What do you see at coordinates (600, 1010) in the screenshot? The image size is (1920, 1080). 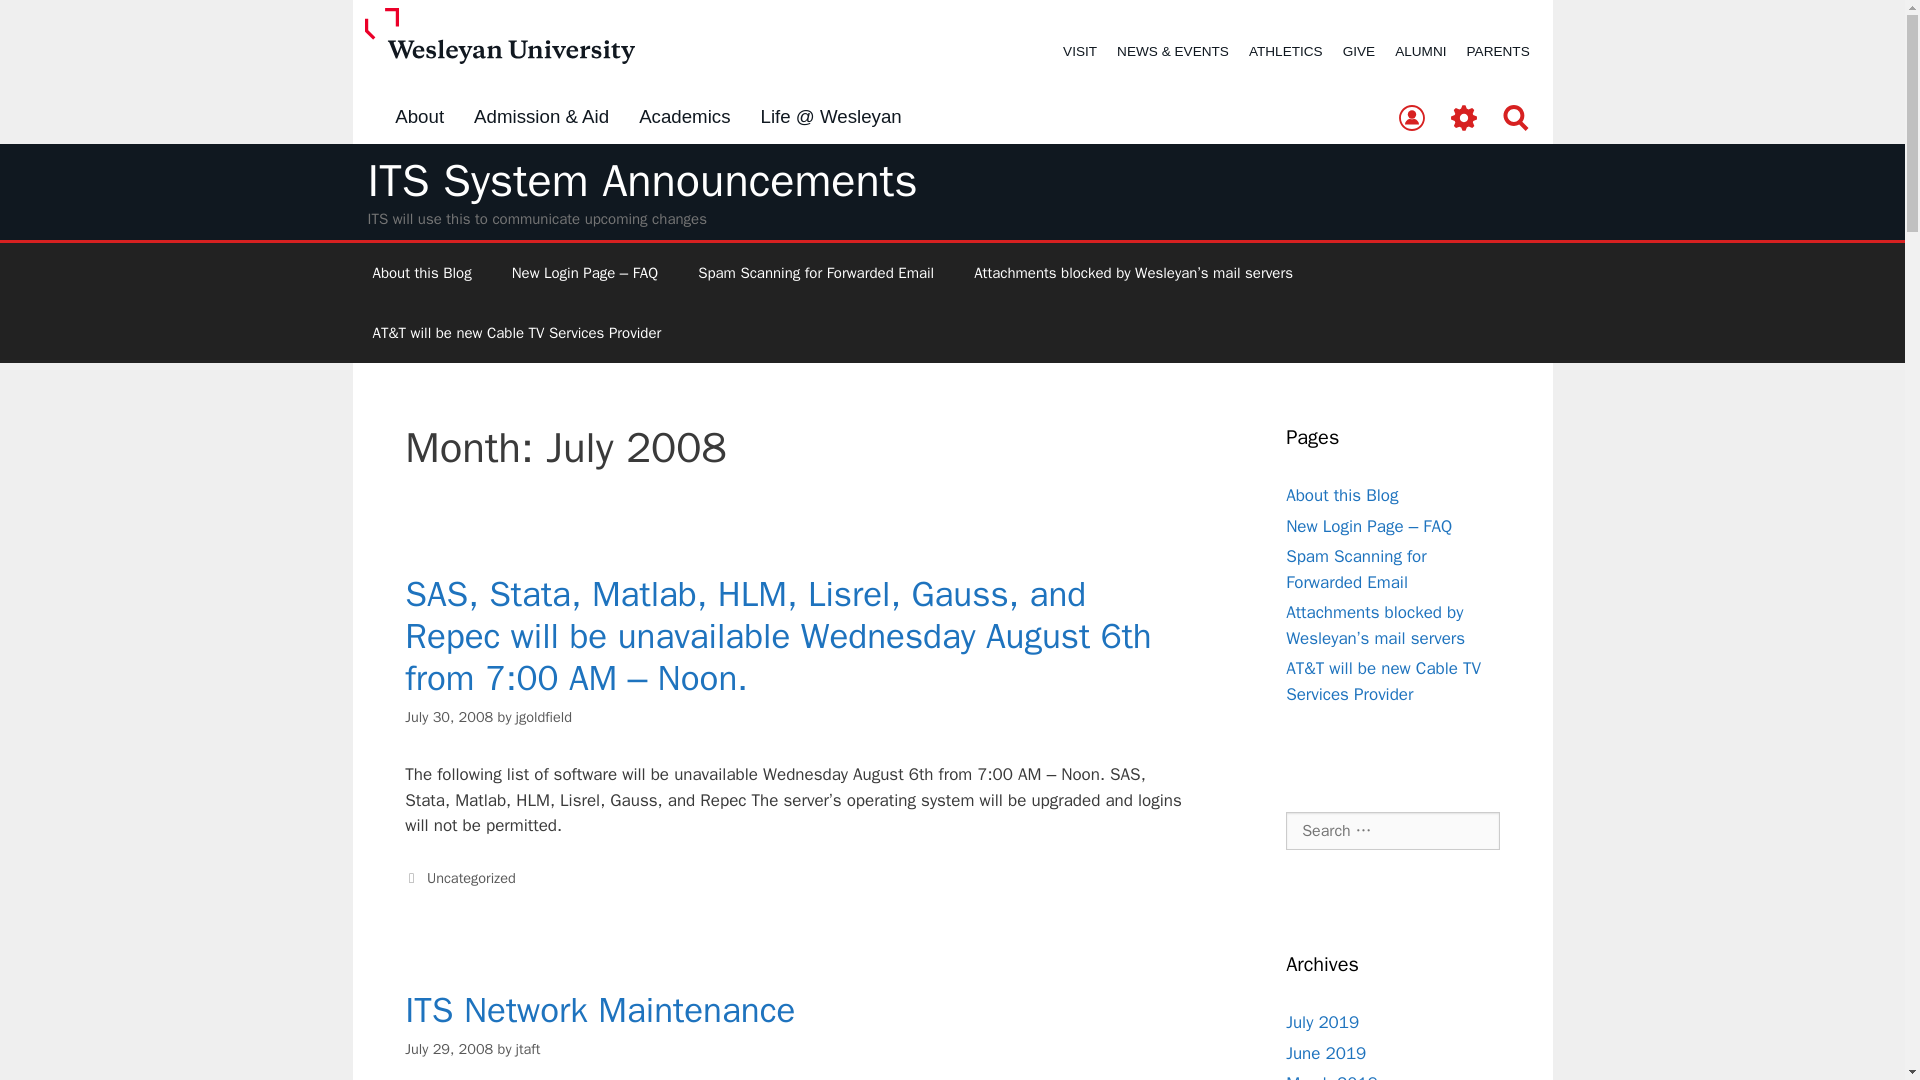 I see `ITS Network Maintenance` at bounding box center [600, 1010].